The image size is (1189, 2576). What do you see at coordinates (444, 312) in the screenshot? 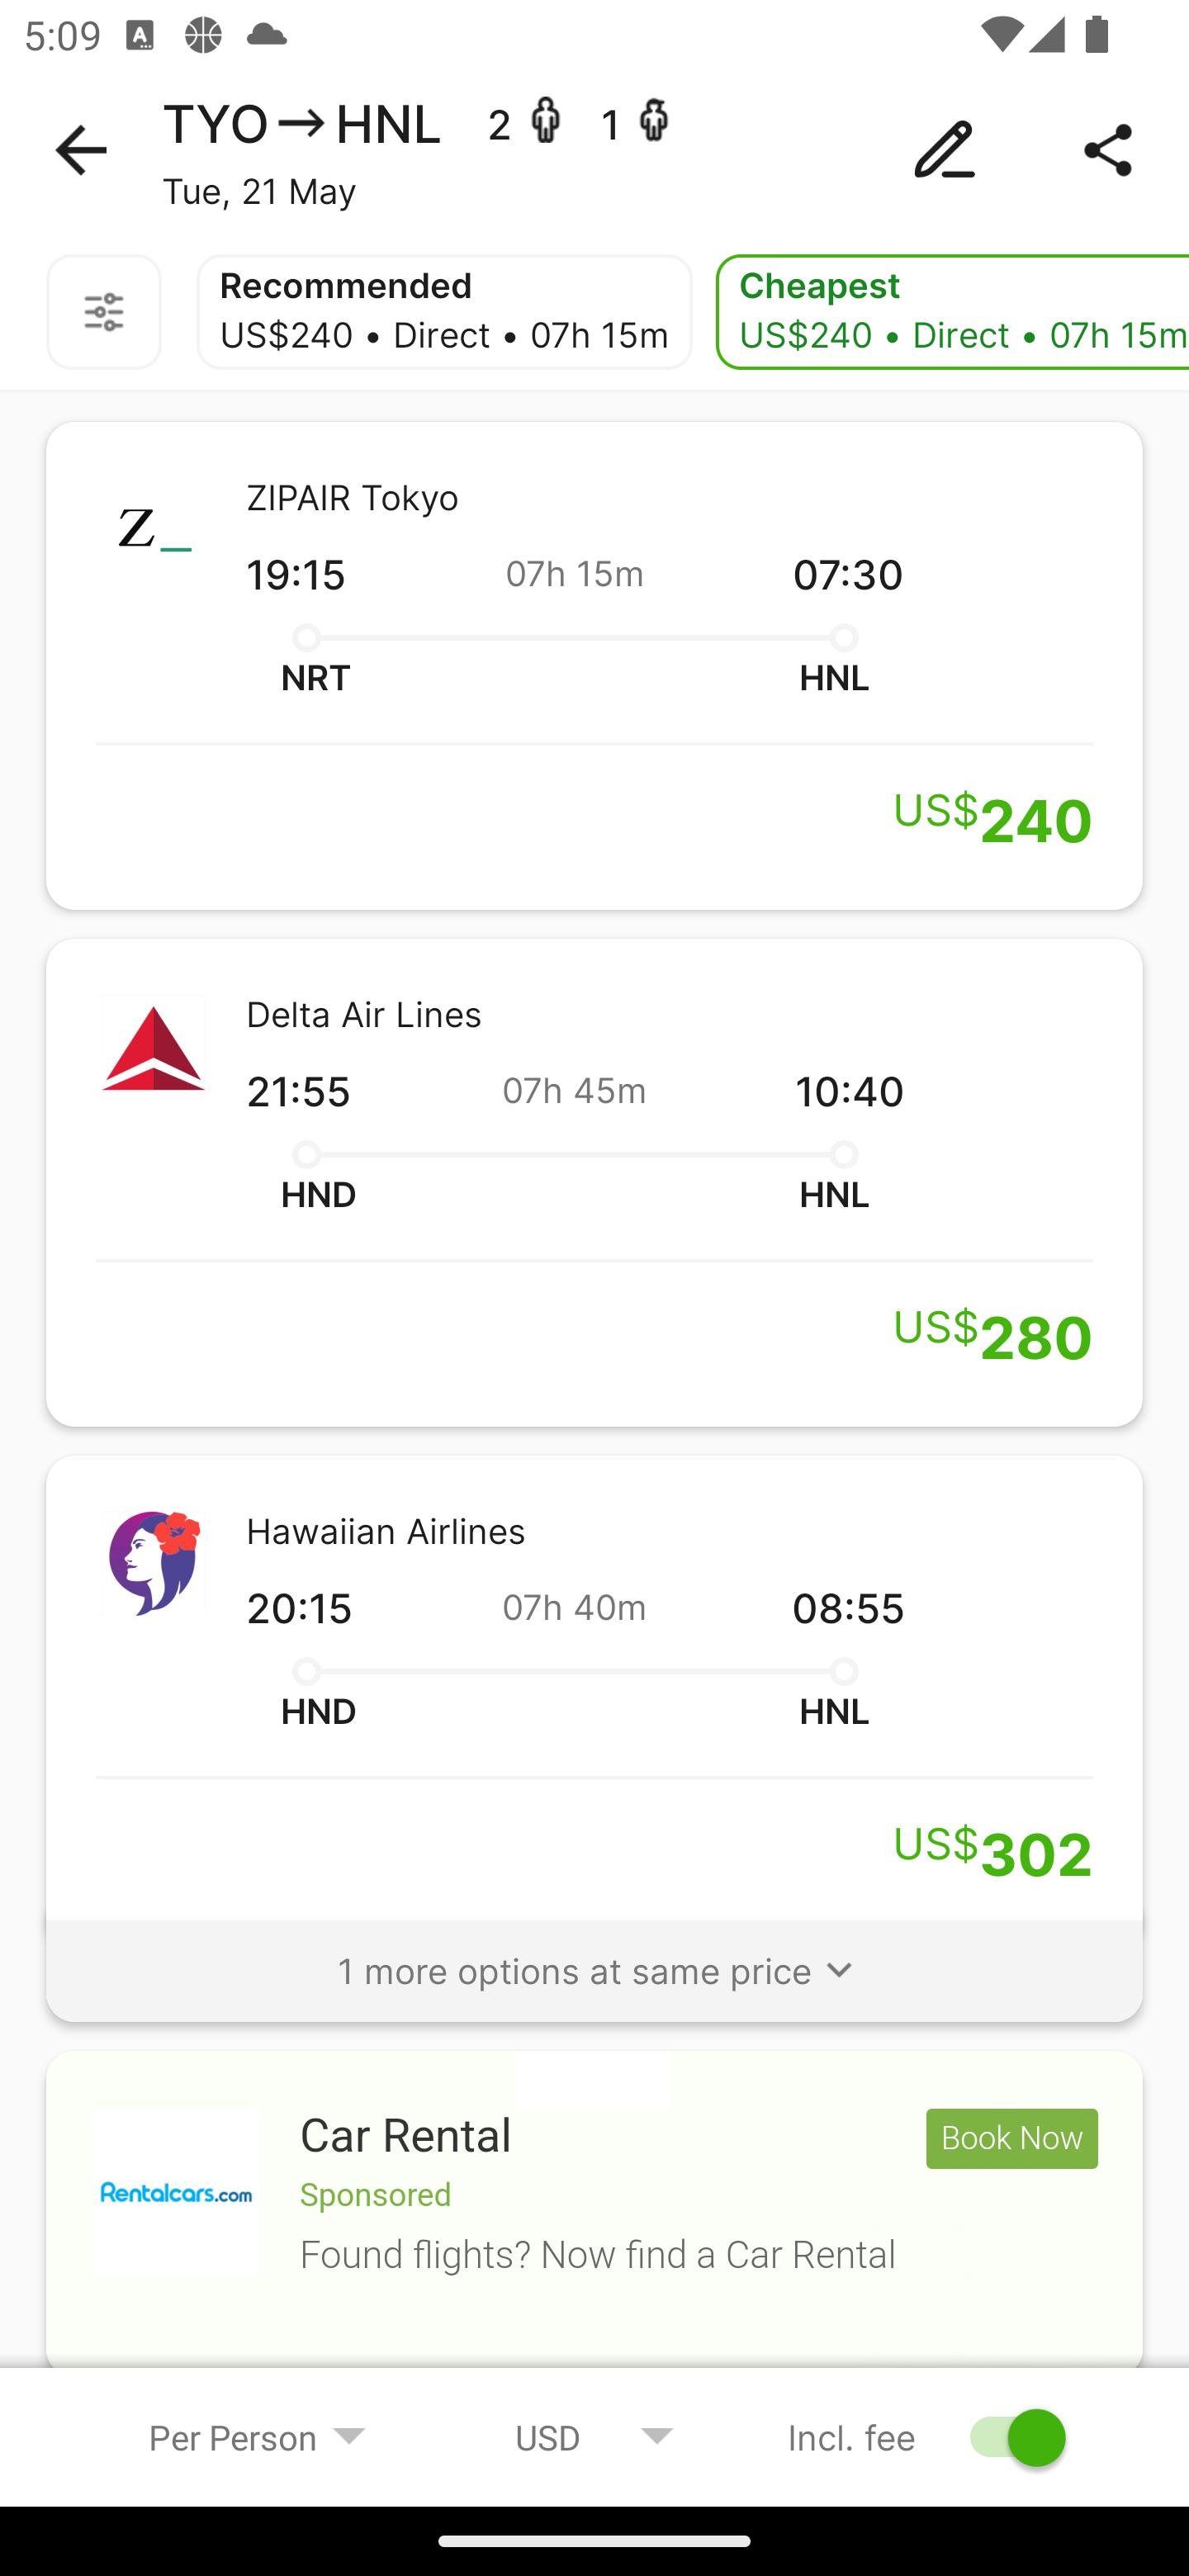
I see `Recommended  US$240 • Direct • 07h 15m` at bounding box center [444, 312].